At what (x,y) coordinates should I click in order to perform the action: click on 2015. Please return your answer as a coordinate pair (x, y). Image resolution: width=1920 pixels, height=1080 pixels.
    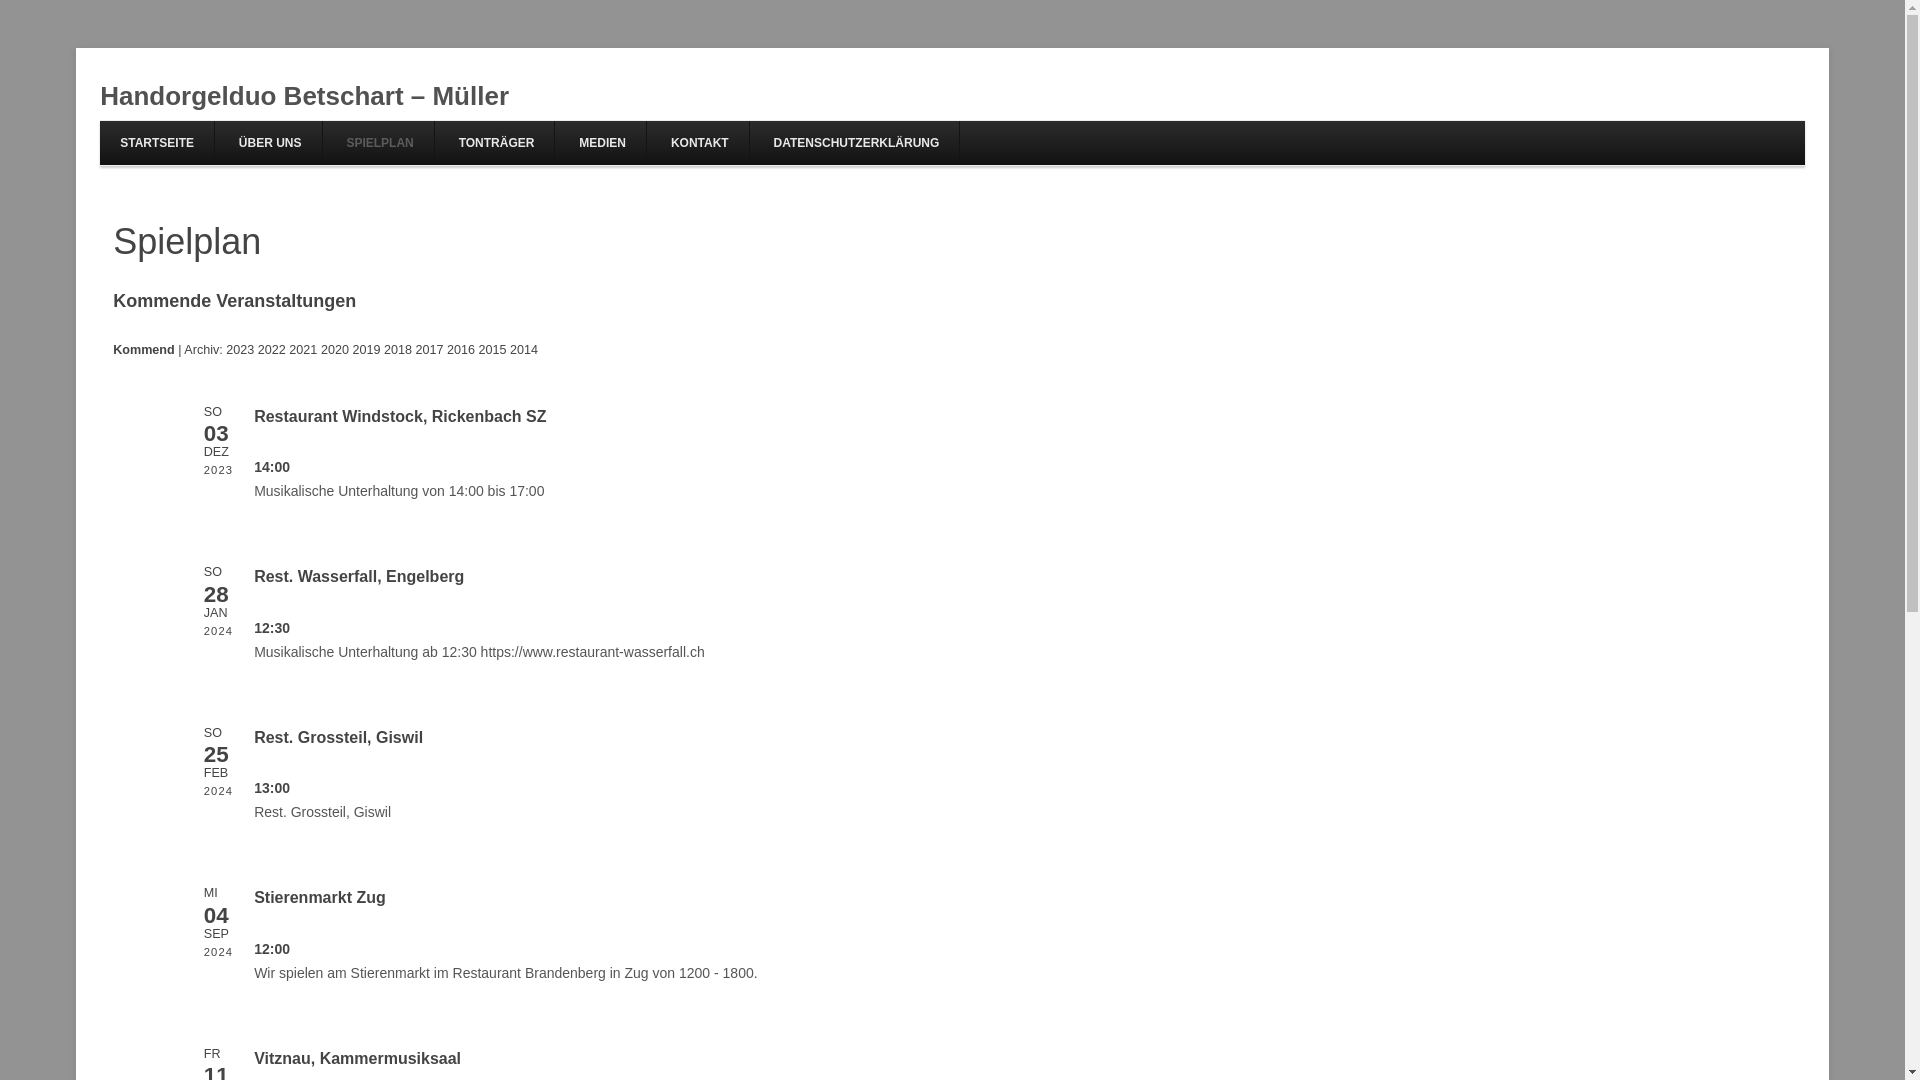
    Looking at the image, I should click on (492, 350).